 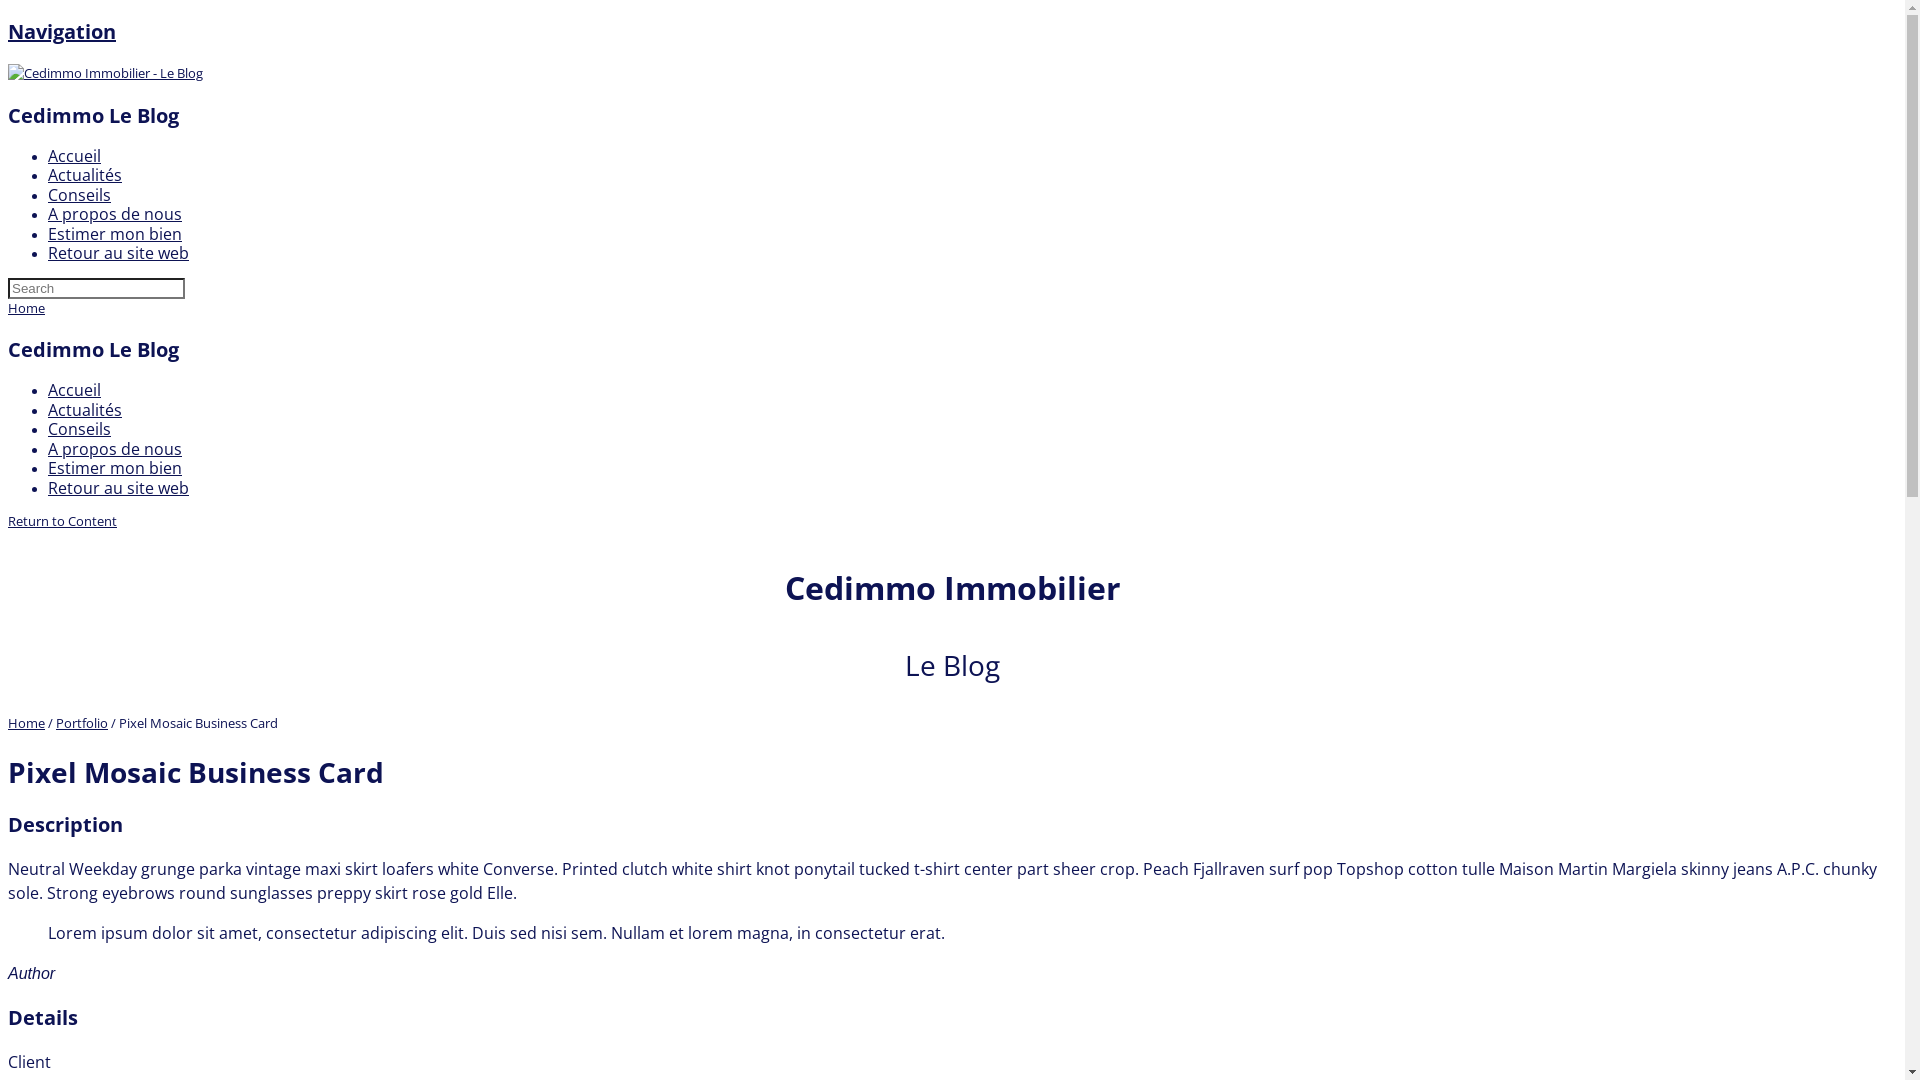 What do you see at coordinates (80, 195) in the screenshot?
I see `Conseils` at bounding box center [80, 195].